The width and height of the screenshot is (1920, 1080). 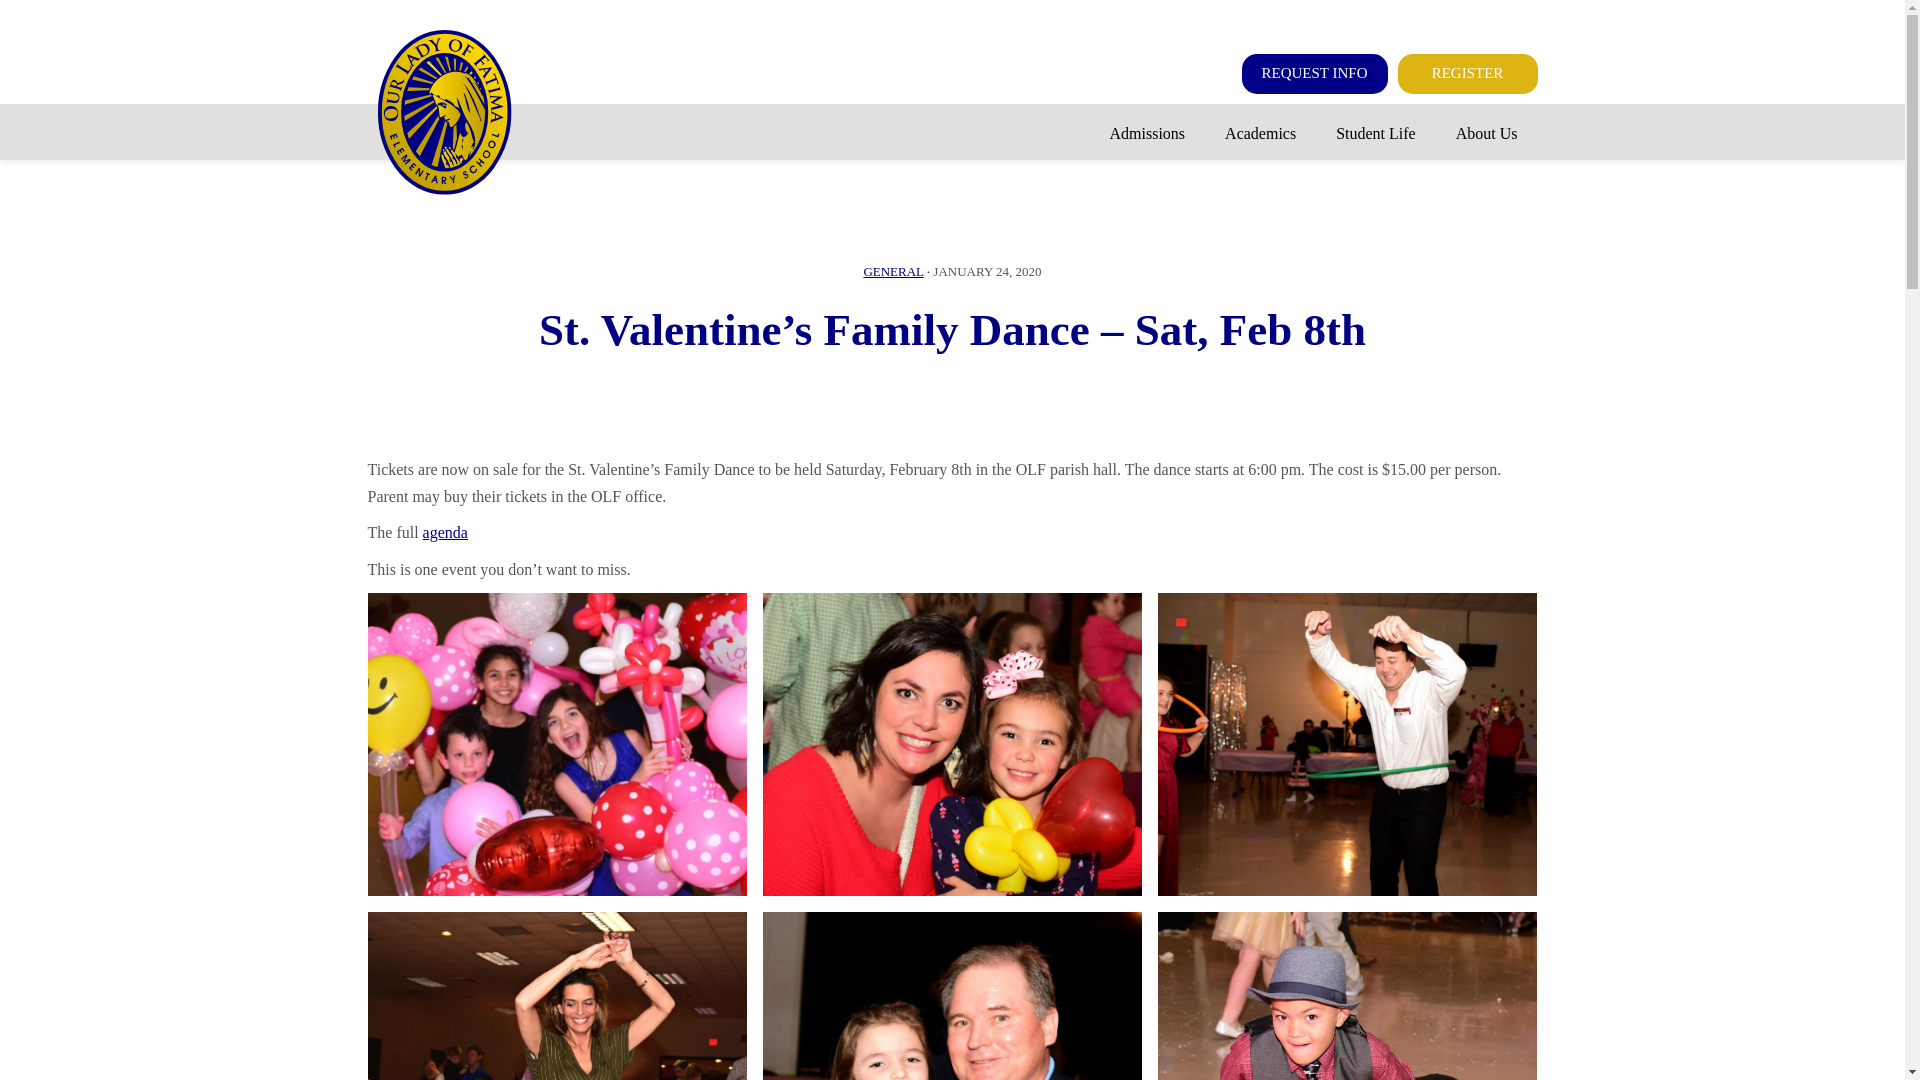 I want to click on REQUEST INFO, so click(x=1315, y=74).